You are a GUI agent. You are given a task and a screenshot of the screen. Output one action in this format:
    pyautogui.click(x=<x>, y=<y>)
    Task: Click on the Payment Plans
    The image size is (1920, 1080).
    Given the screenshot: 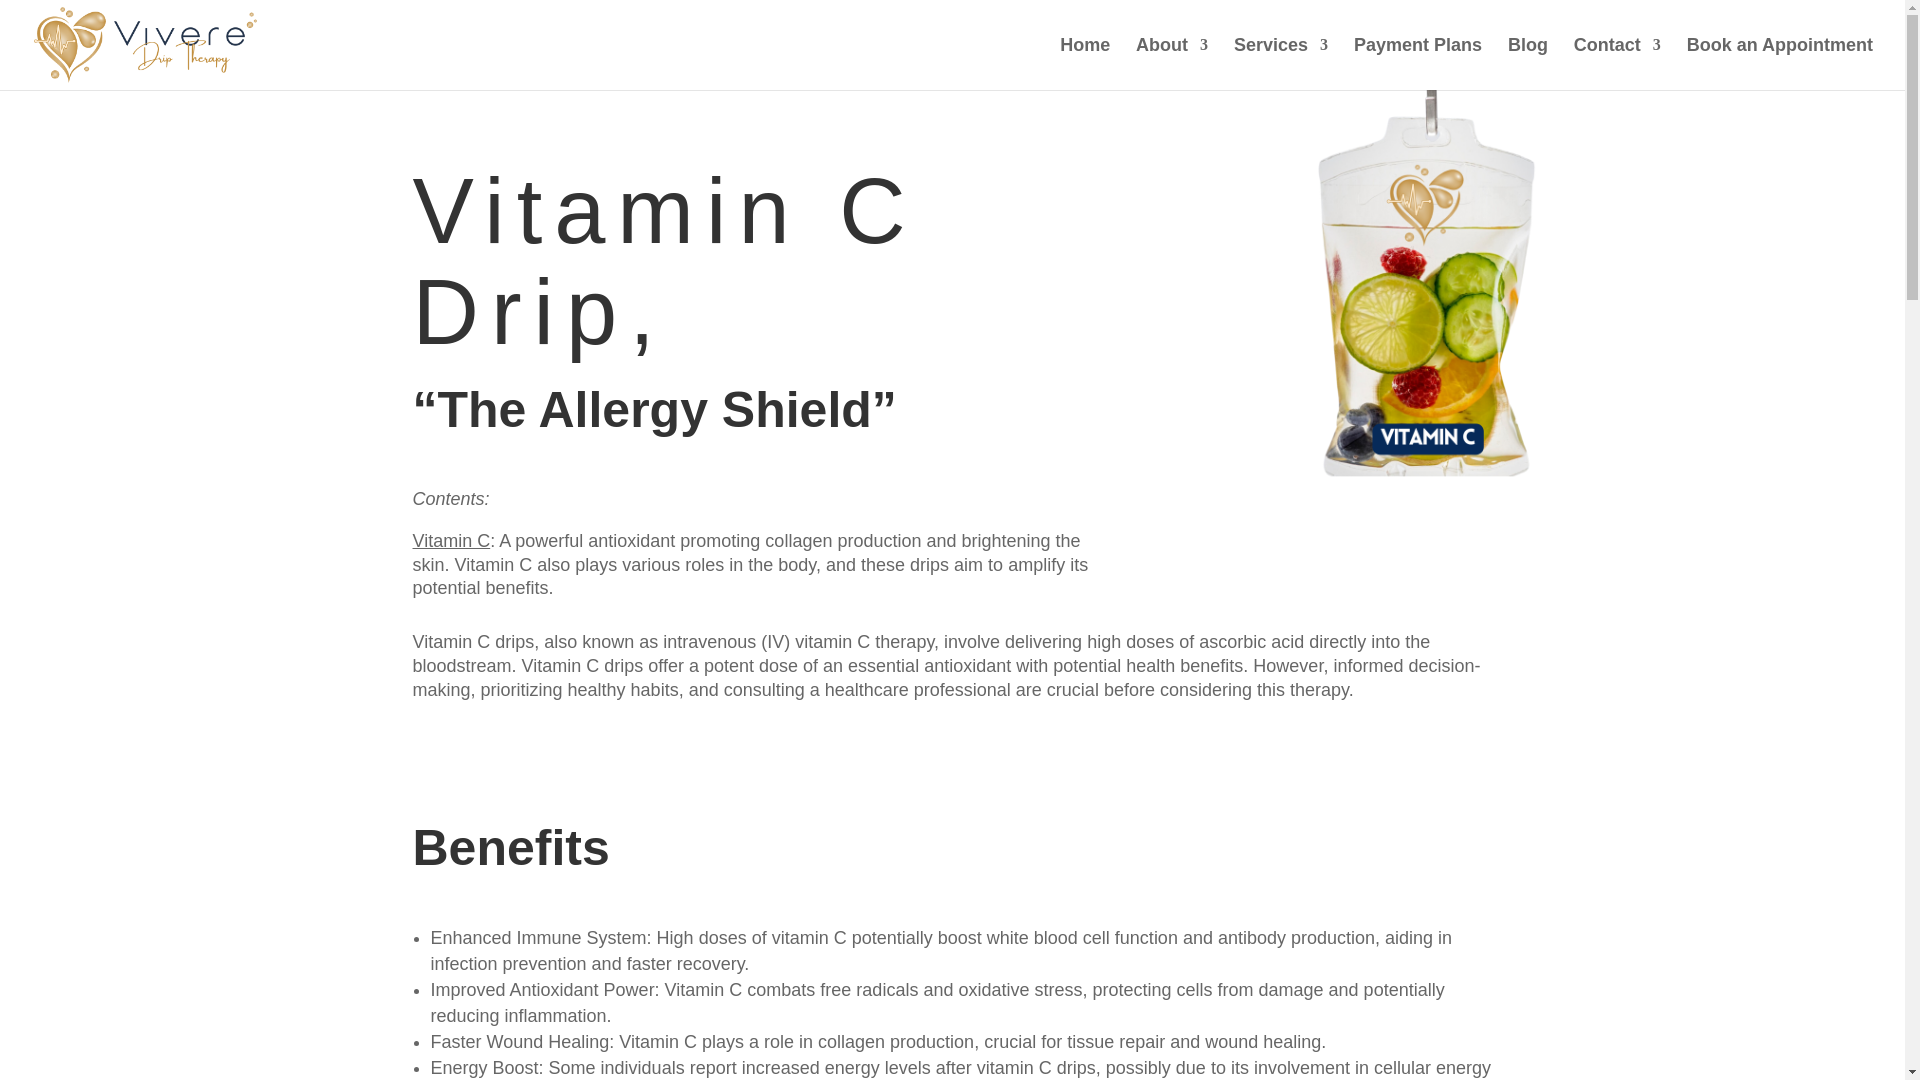 What is the action you would take?
    pyautogui.click(x=1418, y=63)
    